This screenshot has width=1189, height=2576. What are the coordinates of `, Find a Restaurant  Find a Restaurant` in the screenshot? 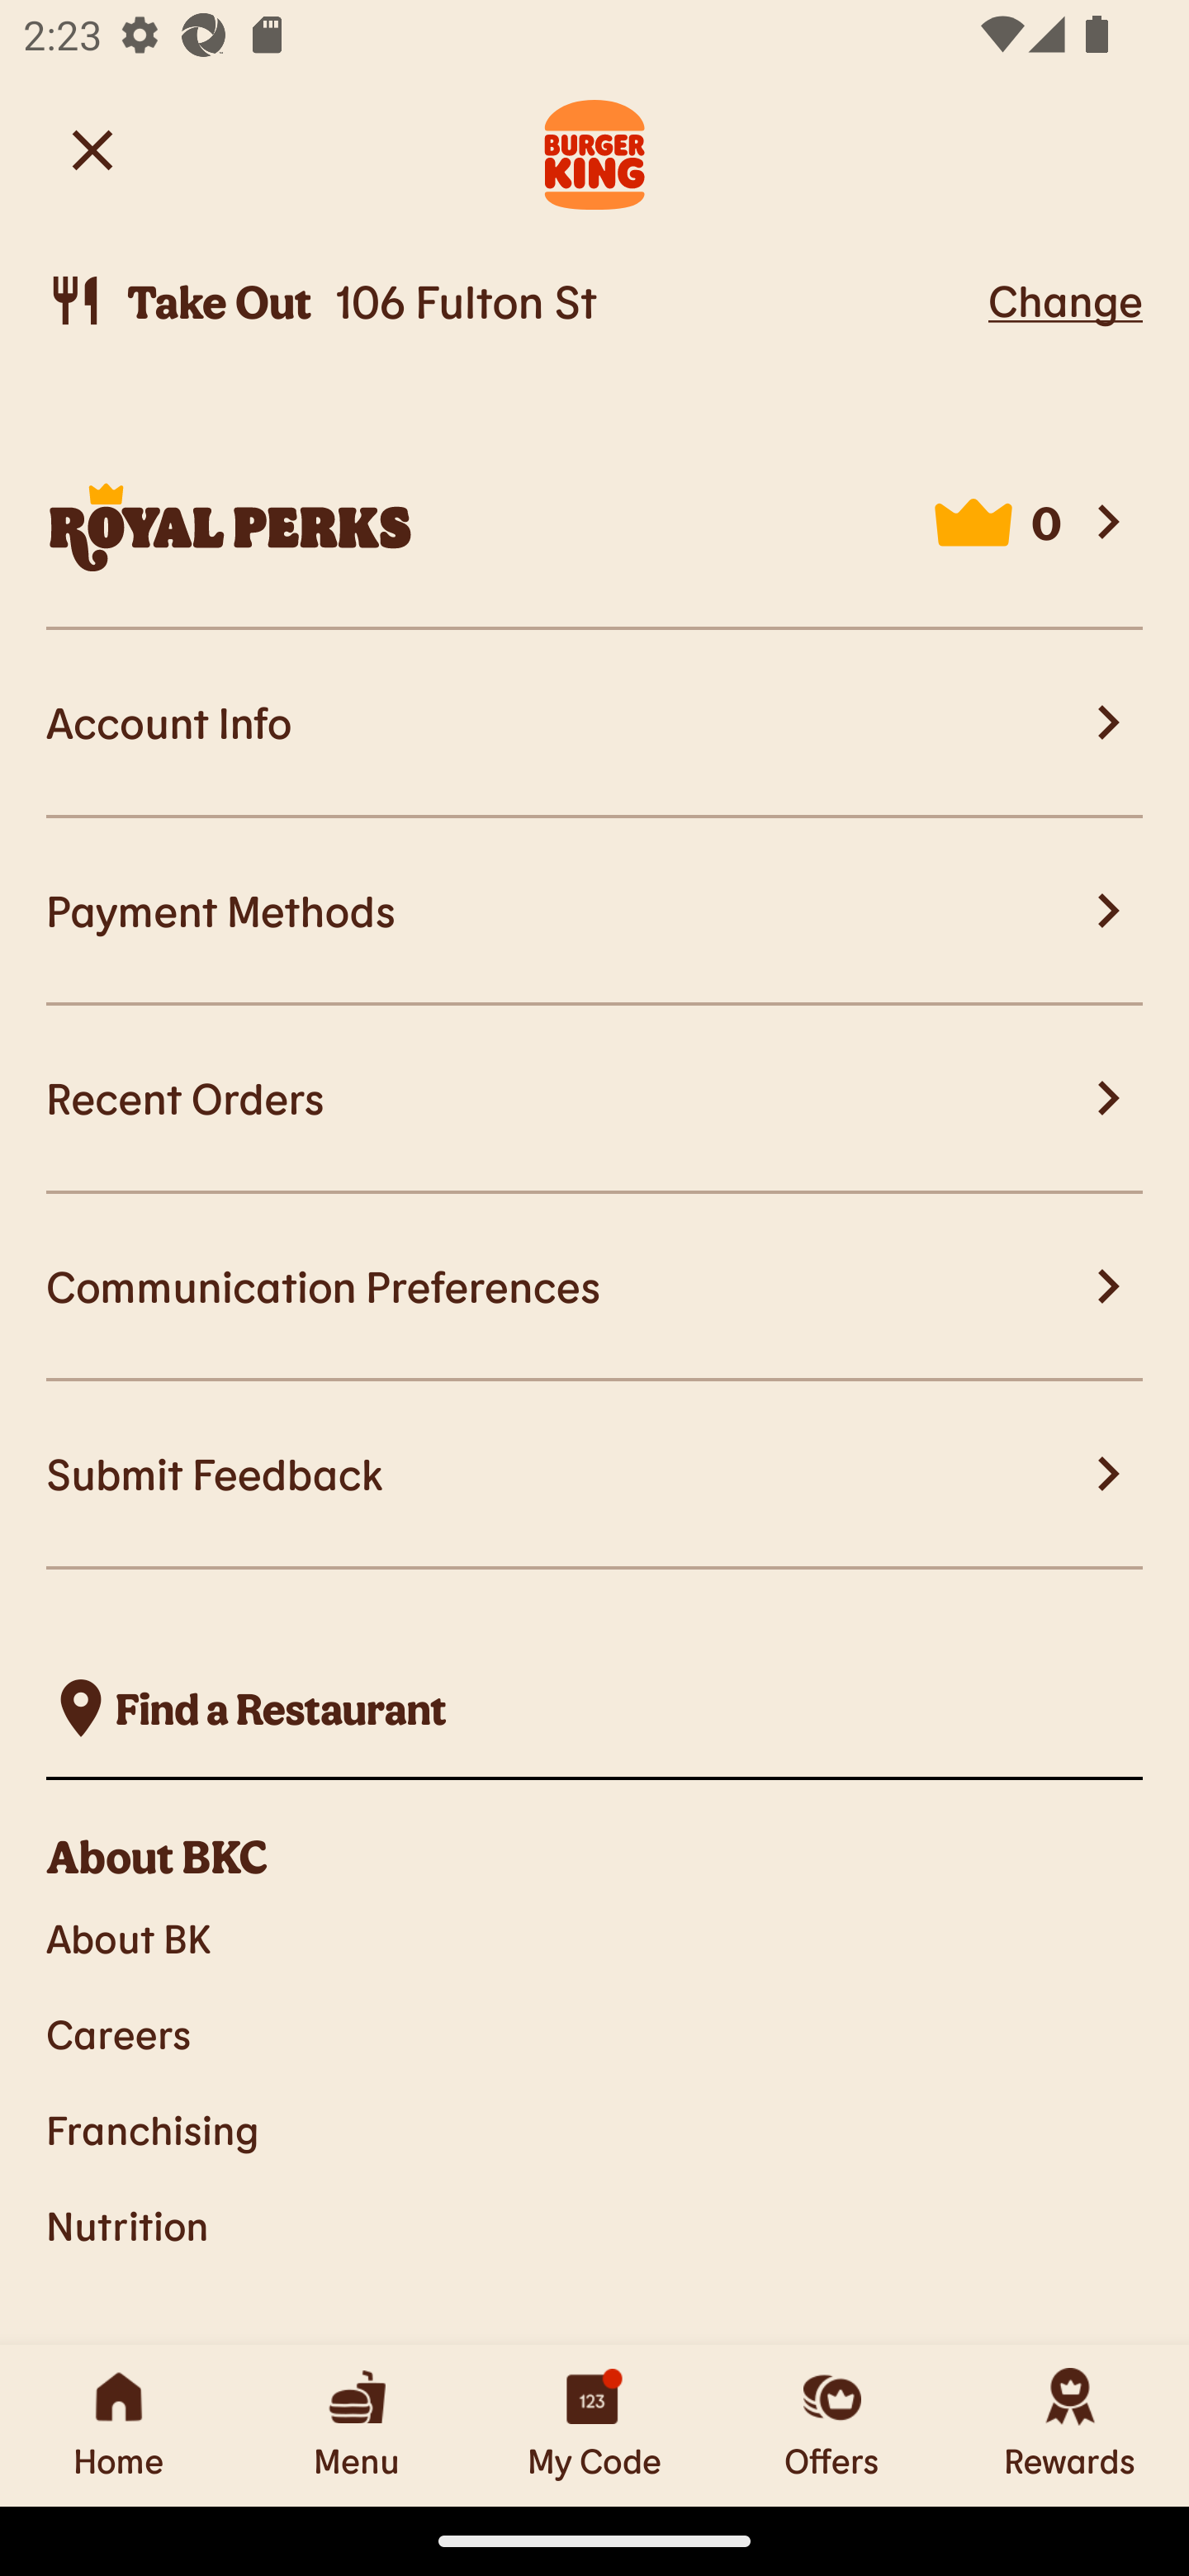 It's located at (594, 1709).